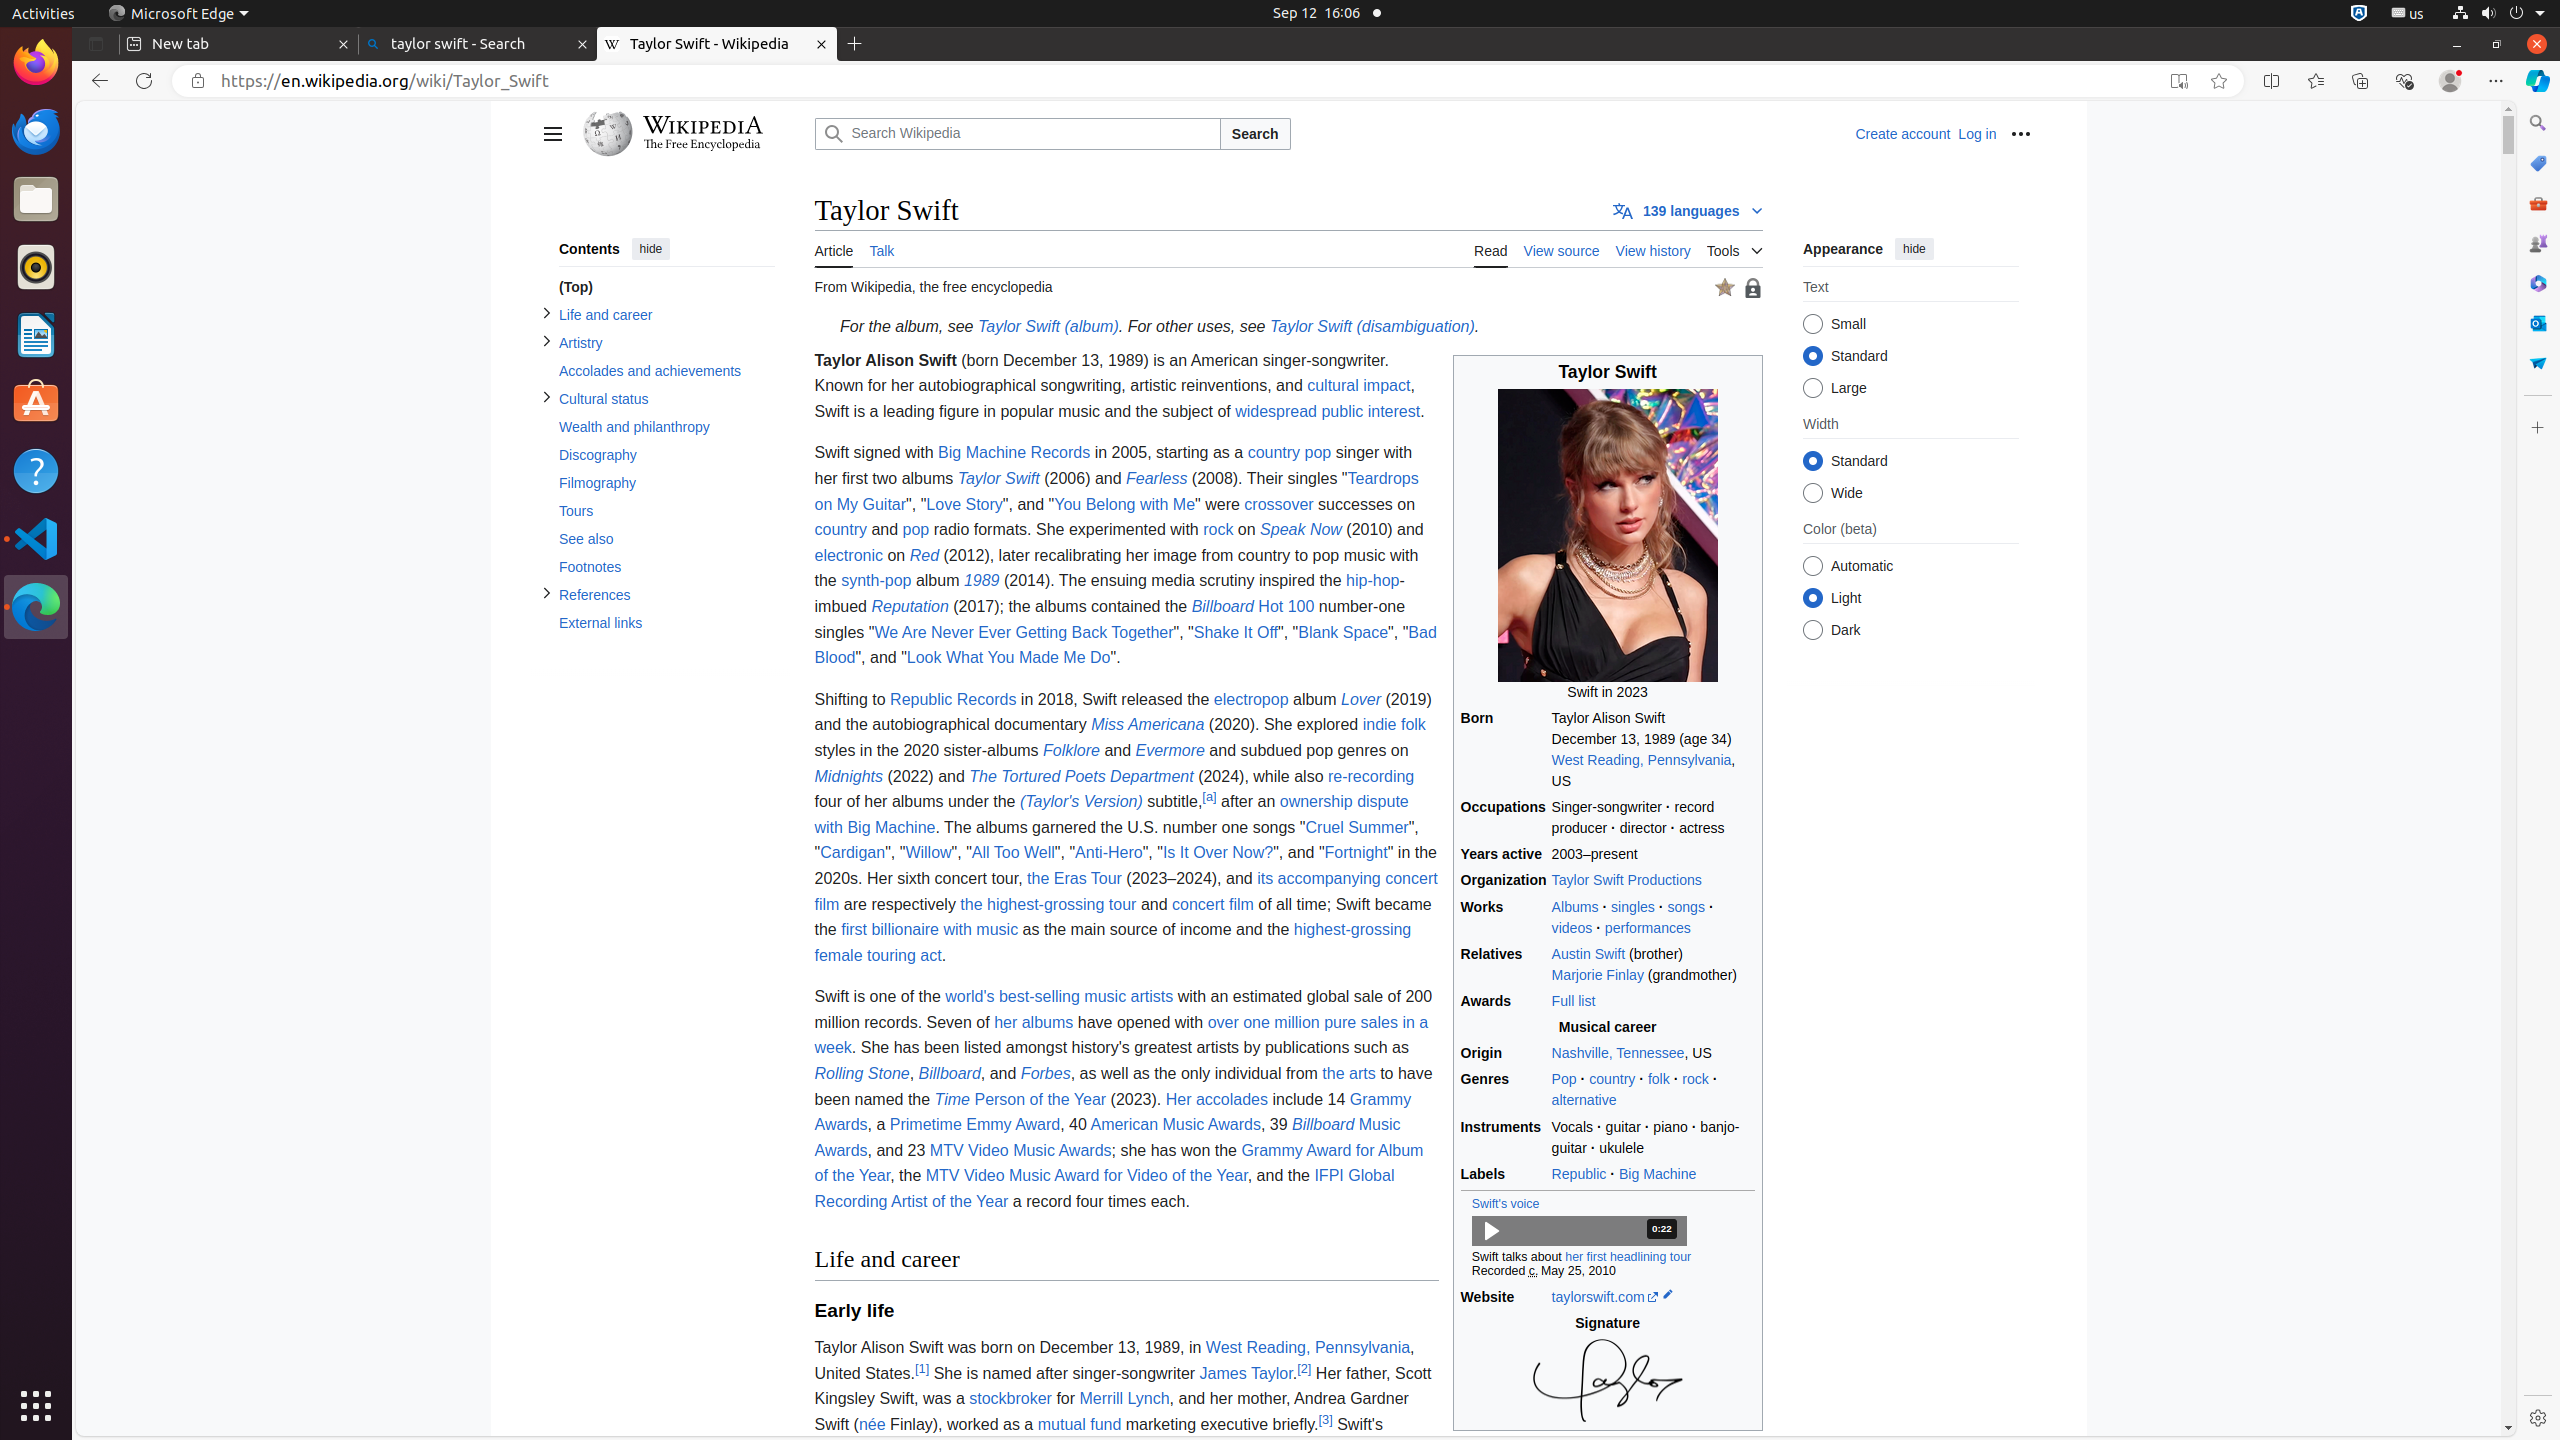 Image resolution: width=2560 pixels, height=1440 pixels. What do you see at coordinates (1122, 1035) in the screenshot?
I see `over one million pure sales in a week` at bounding box center [1122, 1035].